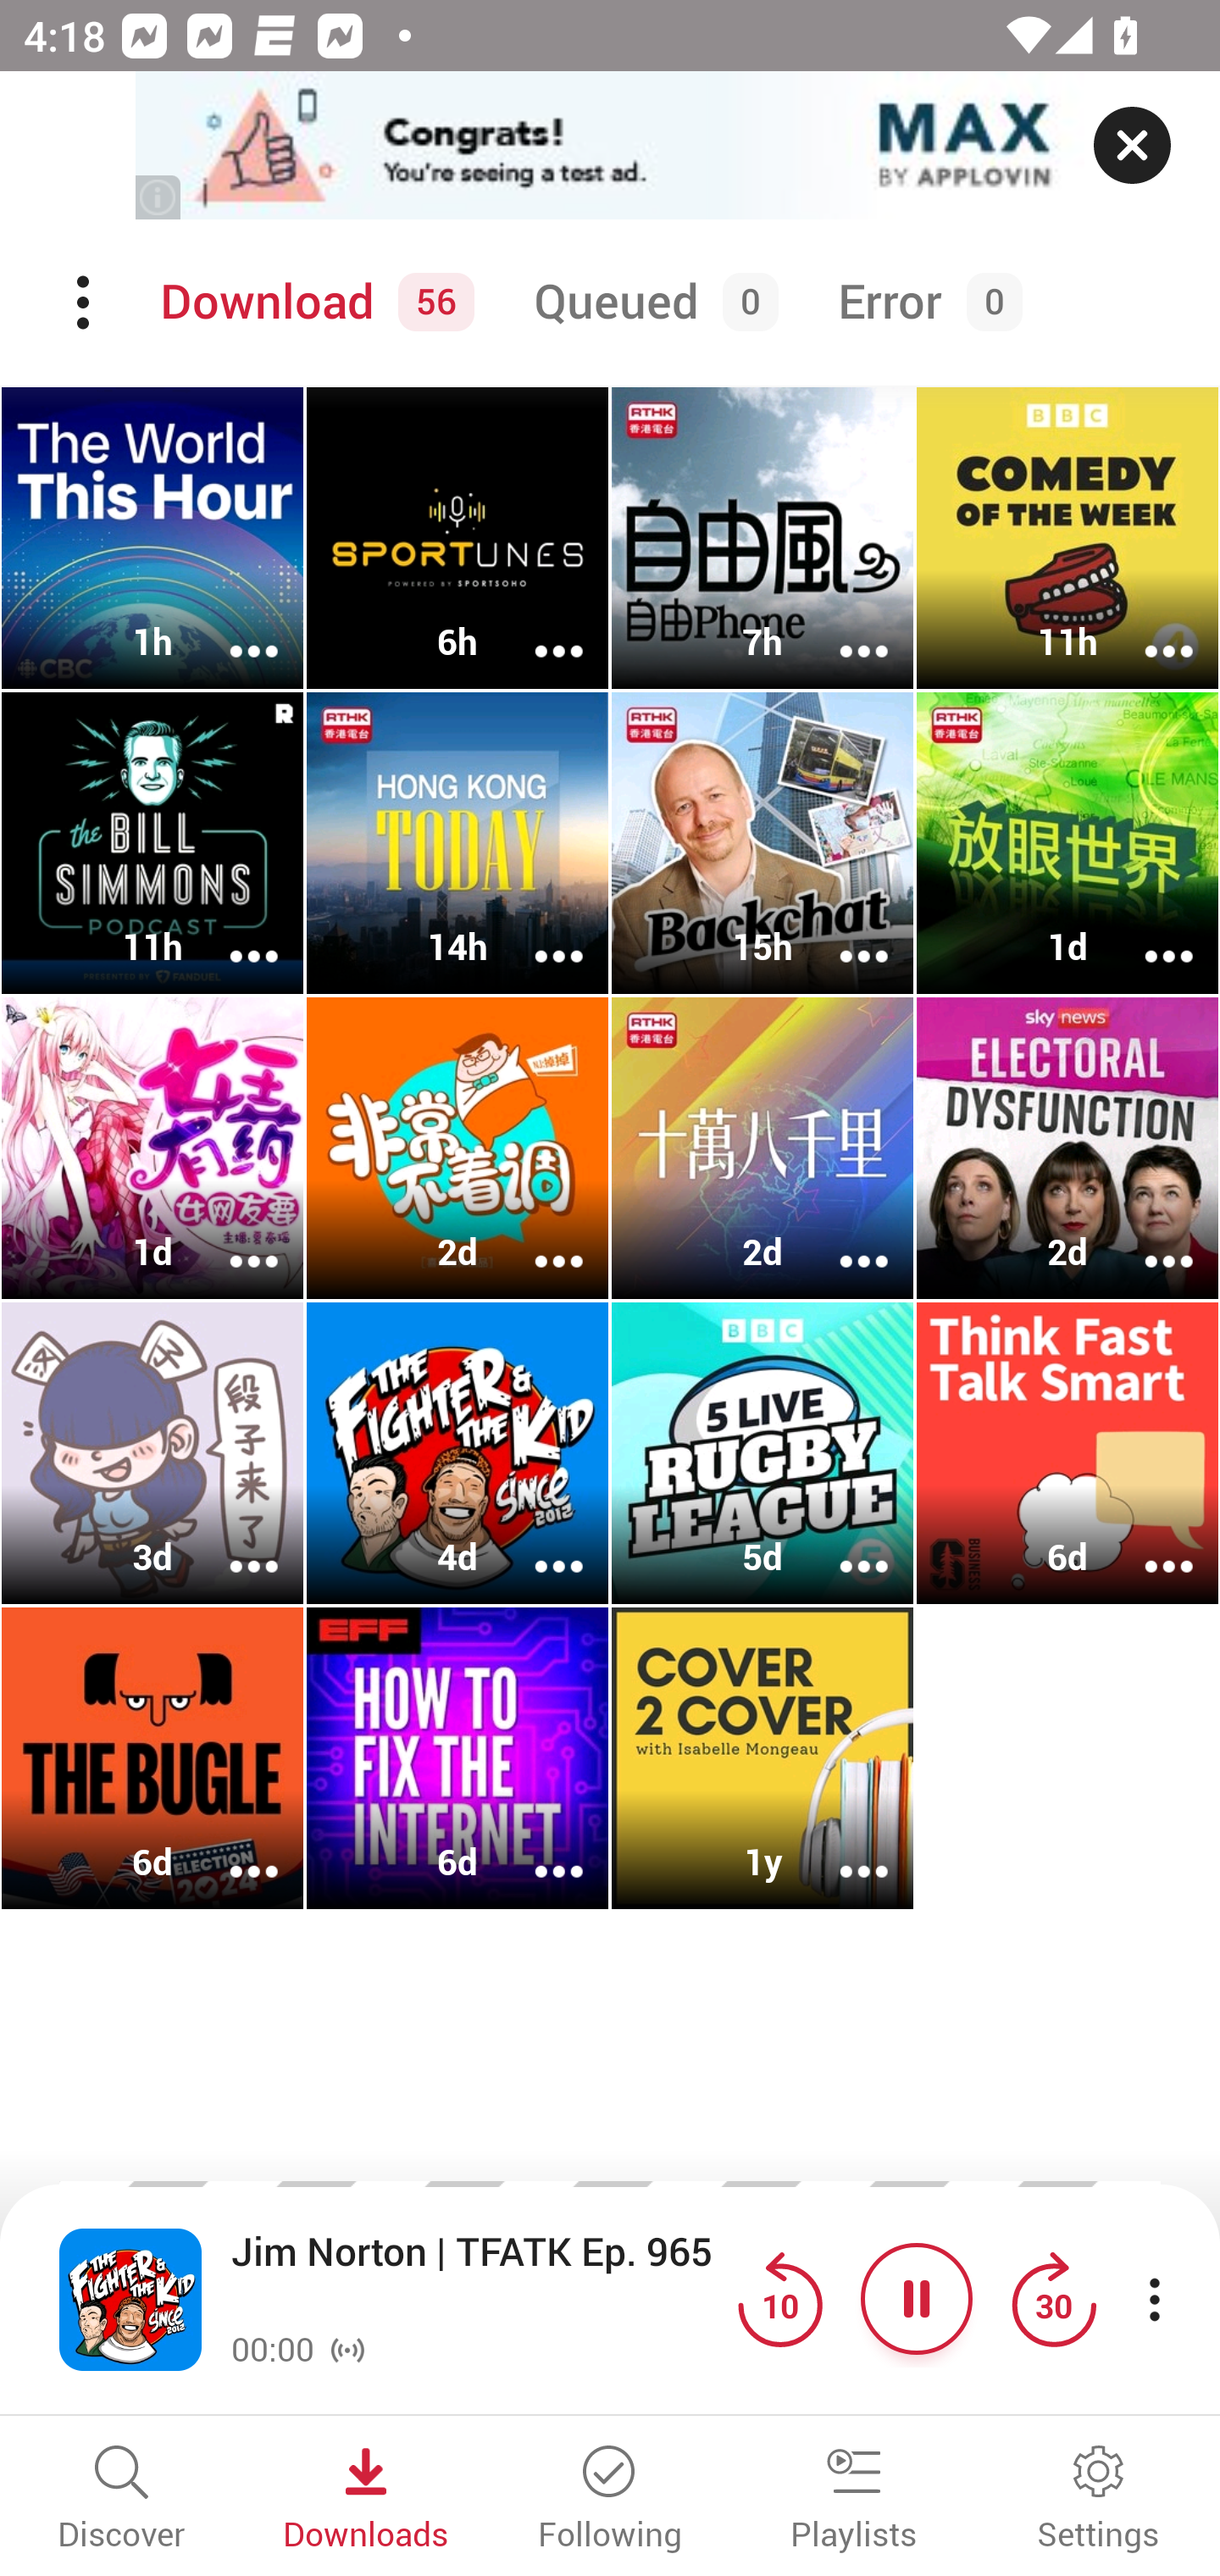  Describe the element at coordinates (1147, 628) in the screenshot. I see `More options` at that location.